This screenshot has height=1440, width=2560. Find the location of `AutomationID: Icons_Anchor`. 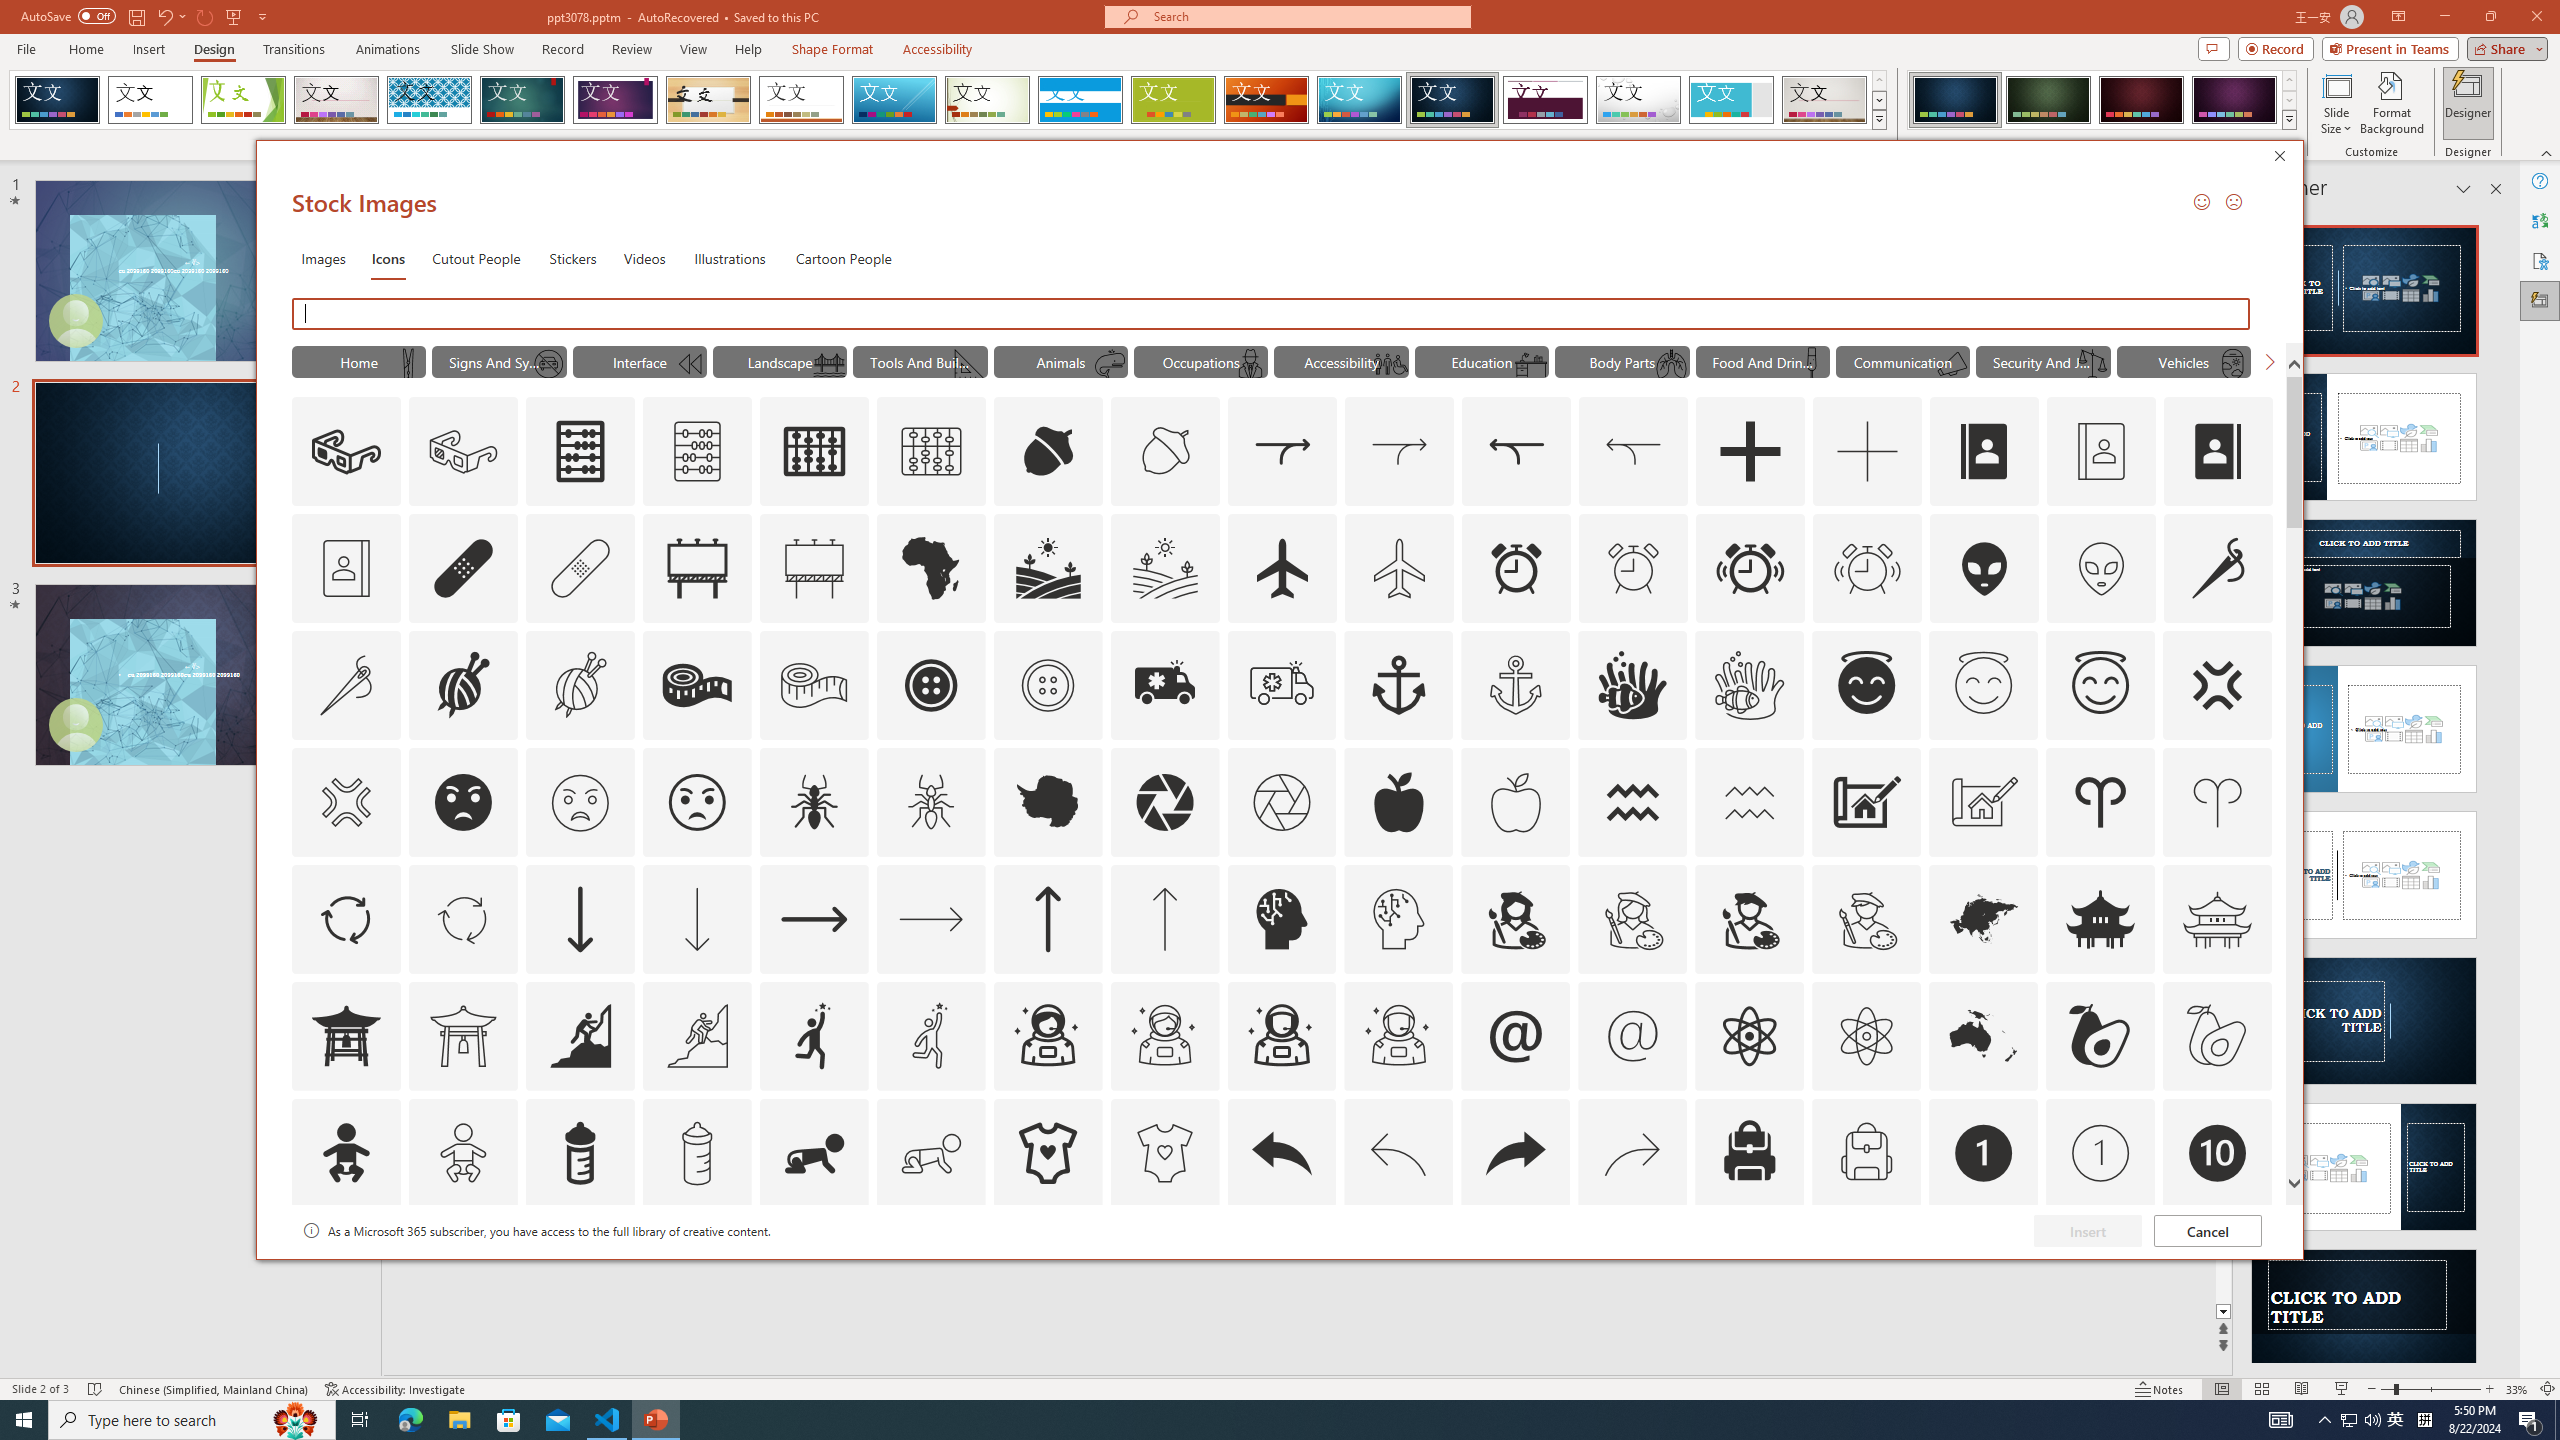

AutomationID: Icons_Anchor is located at coordinates (1398, 685).